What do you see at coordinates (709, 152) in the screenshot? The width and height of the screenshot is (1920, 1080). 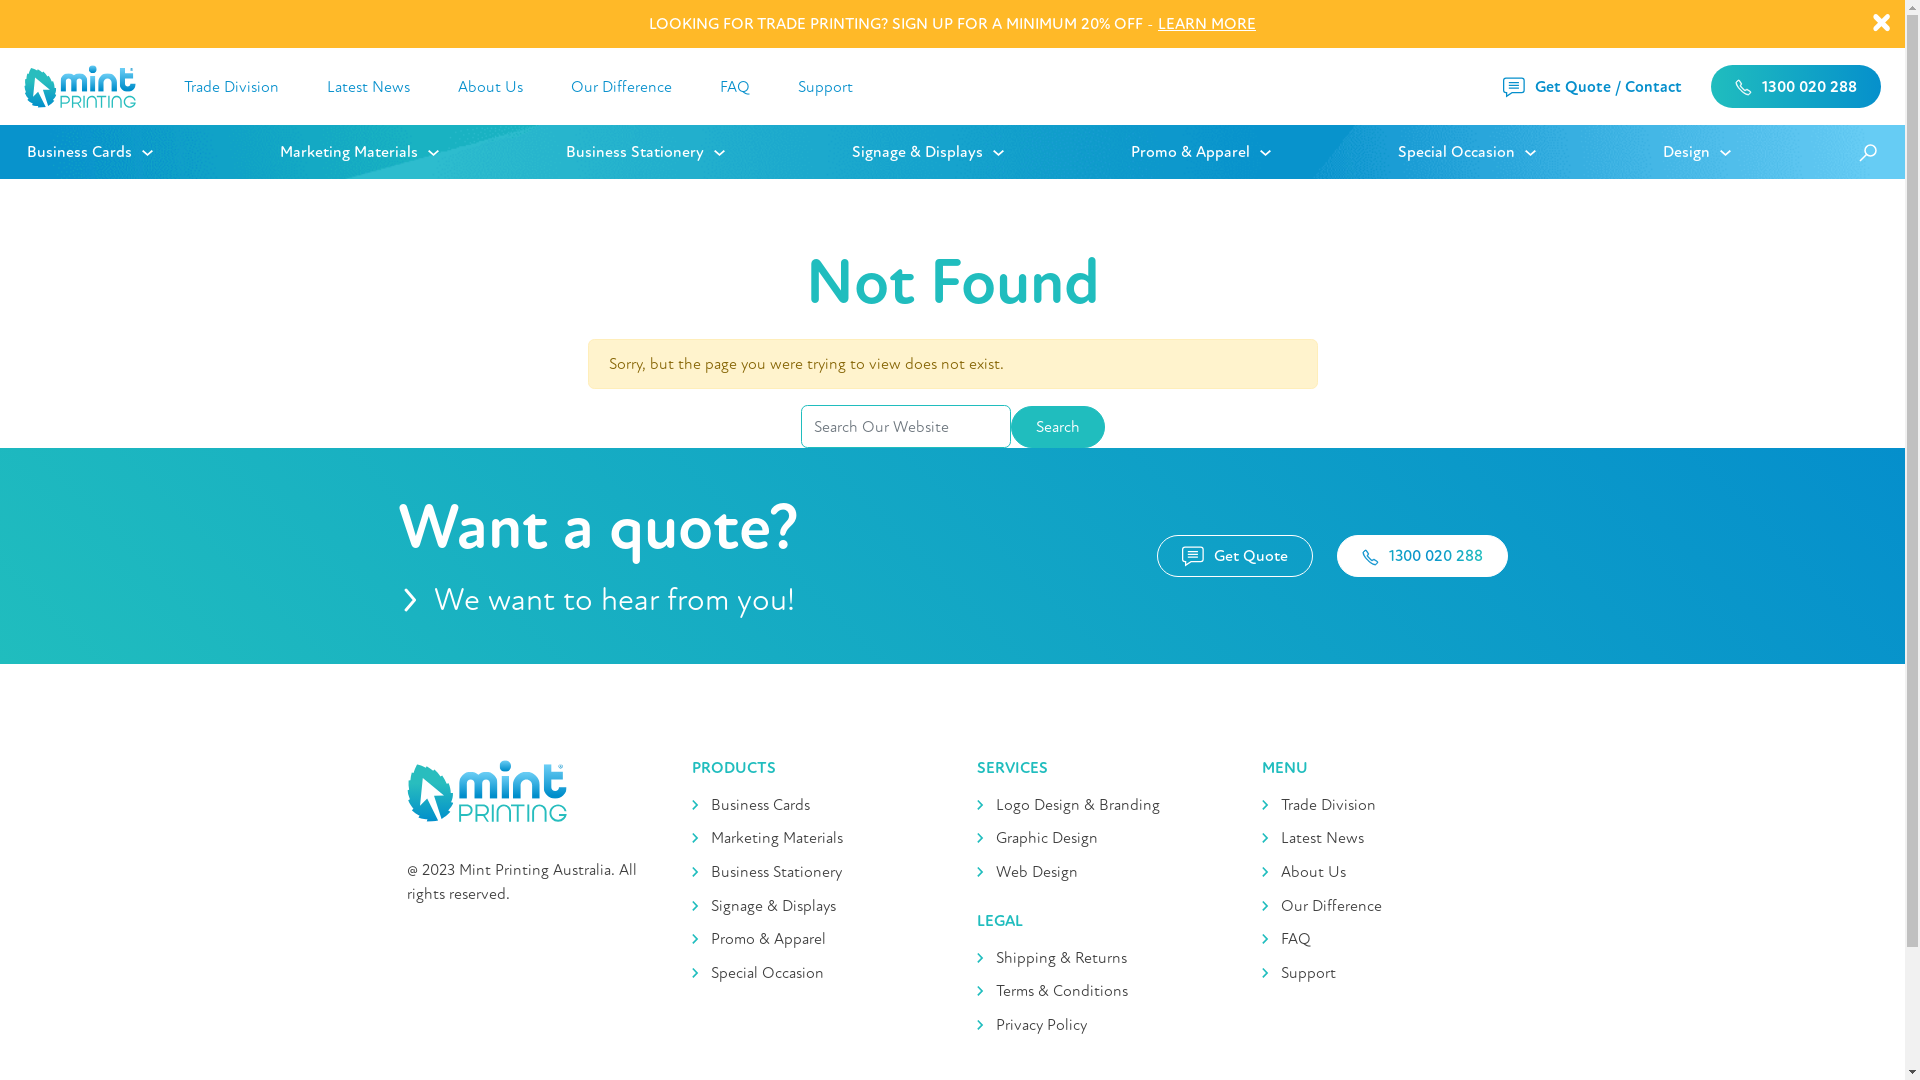 I see `Business Stationery` at bounding box center [709, 152].